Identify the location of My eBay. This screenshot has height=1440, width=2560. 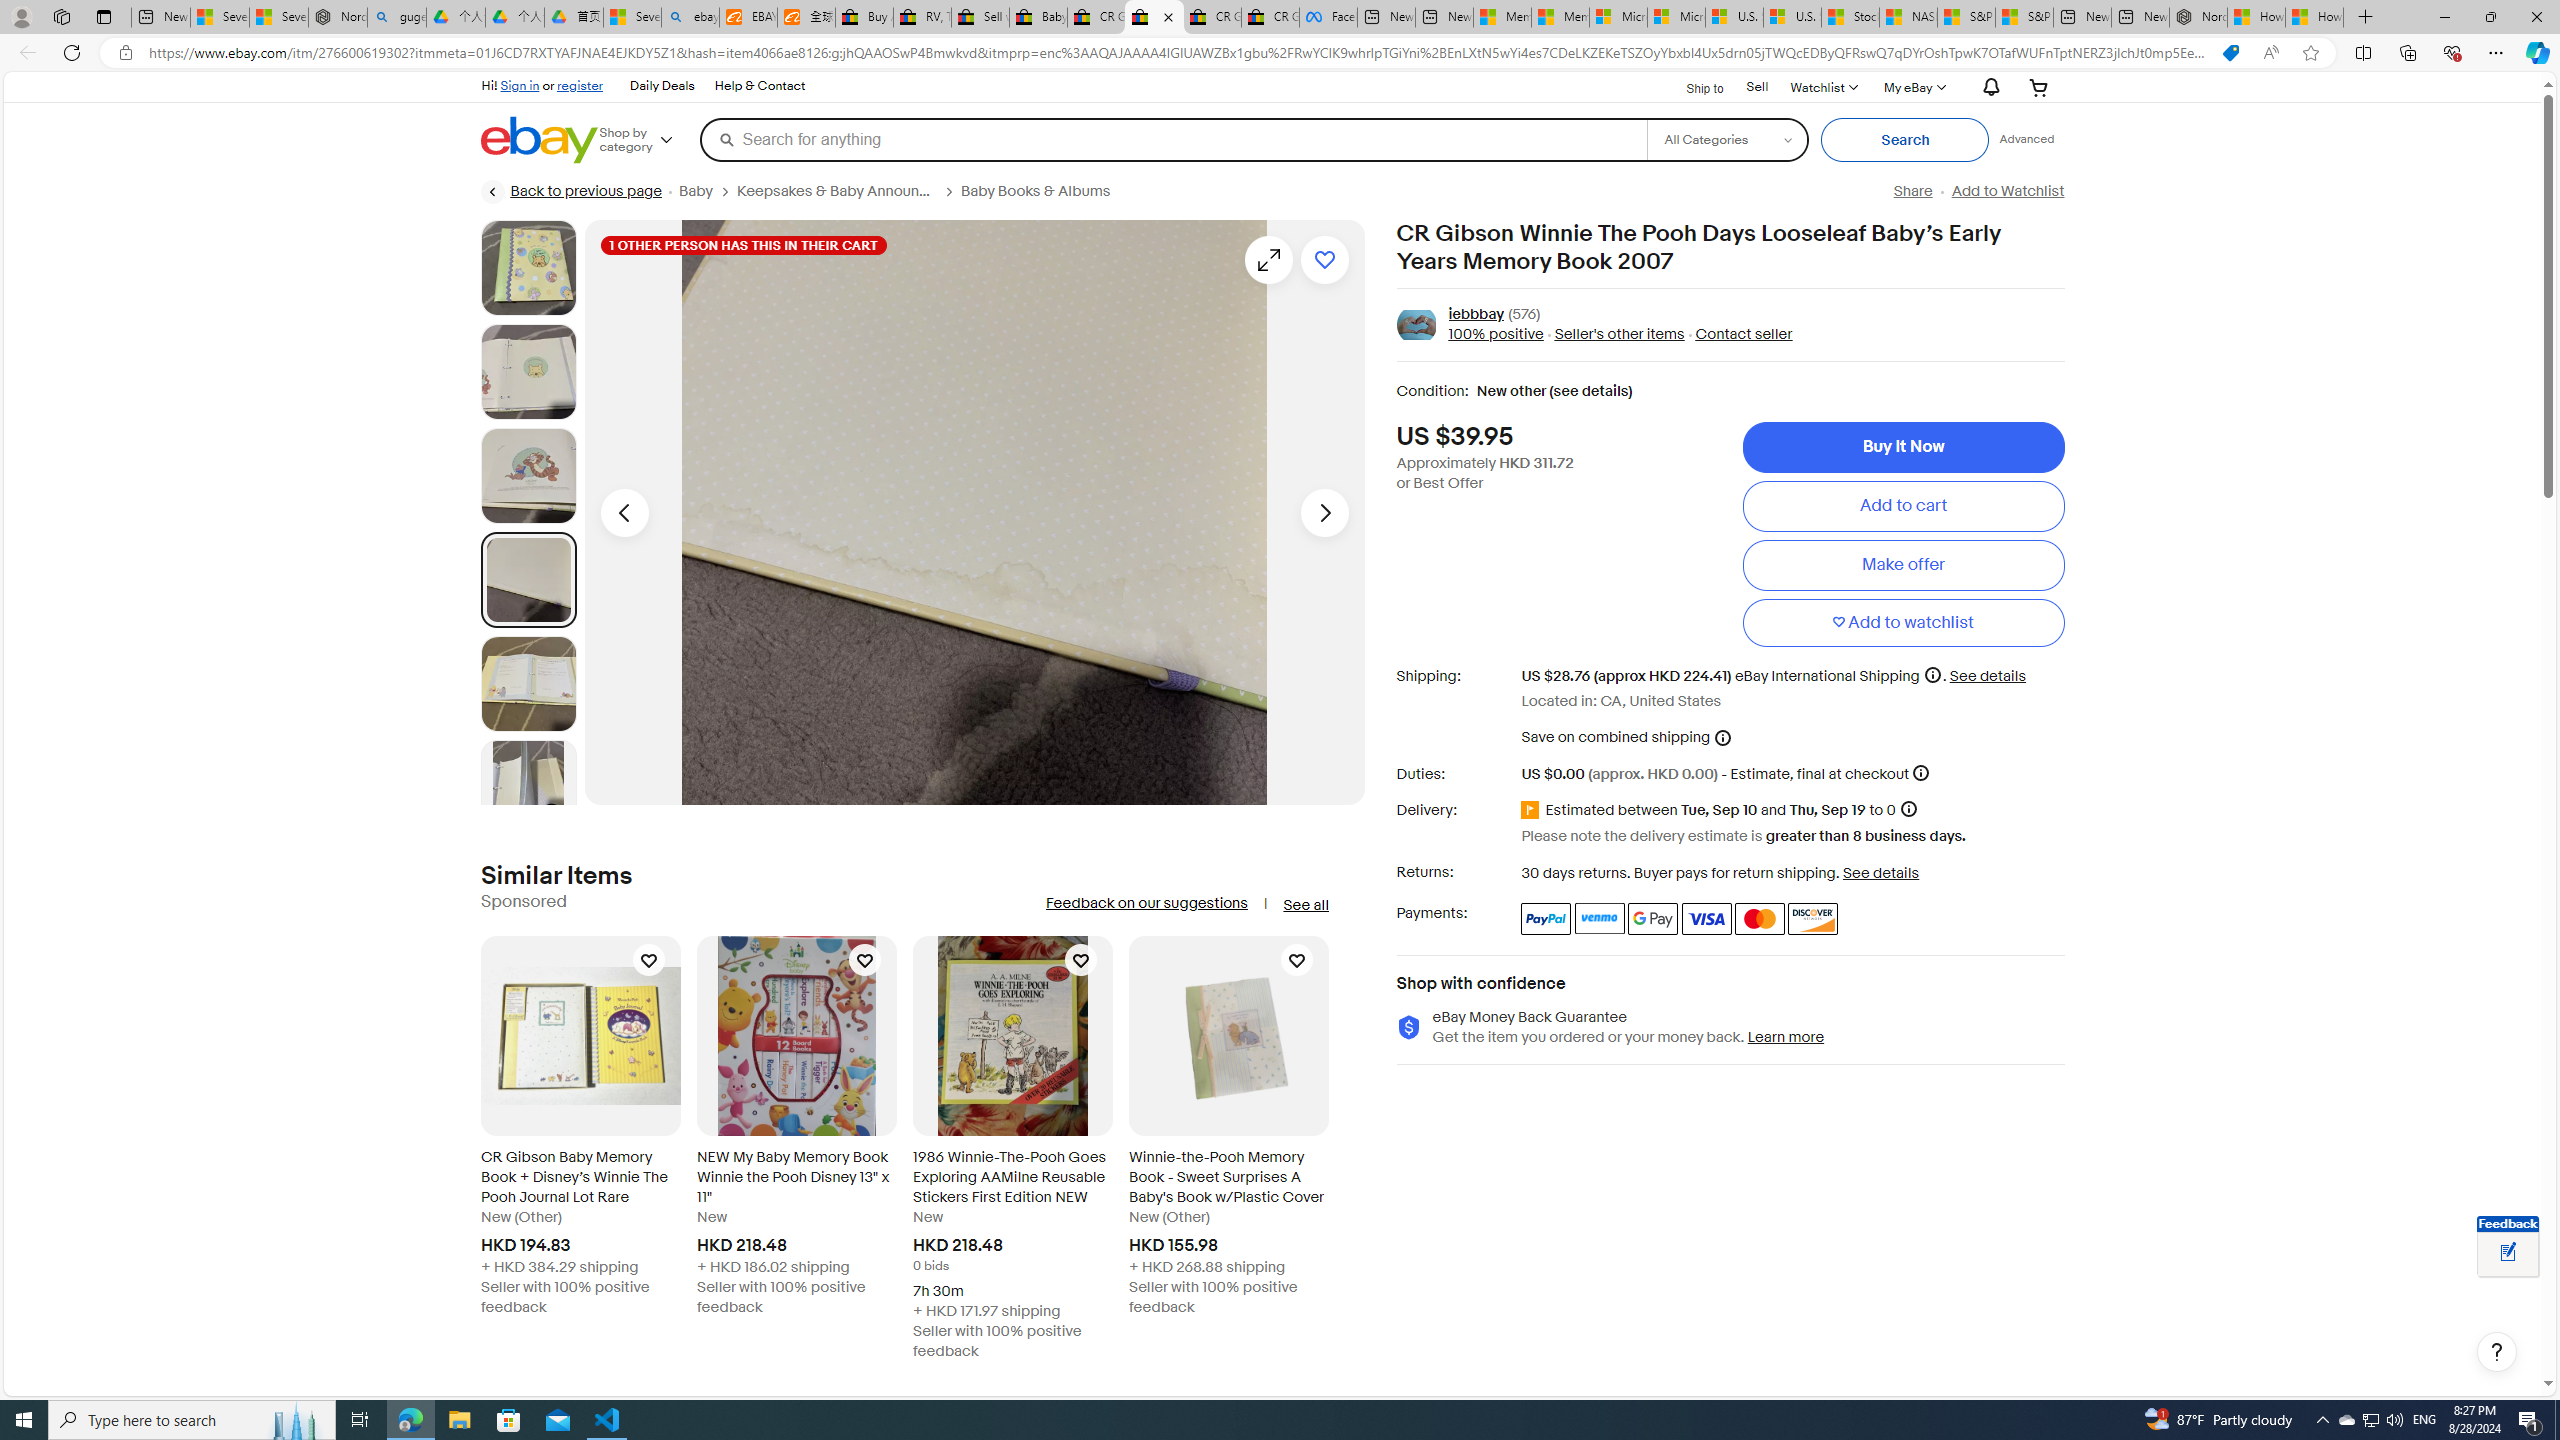
(1913, 86).